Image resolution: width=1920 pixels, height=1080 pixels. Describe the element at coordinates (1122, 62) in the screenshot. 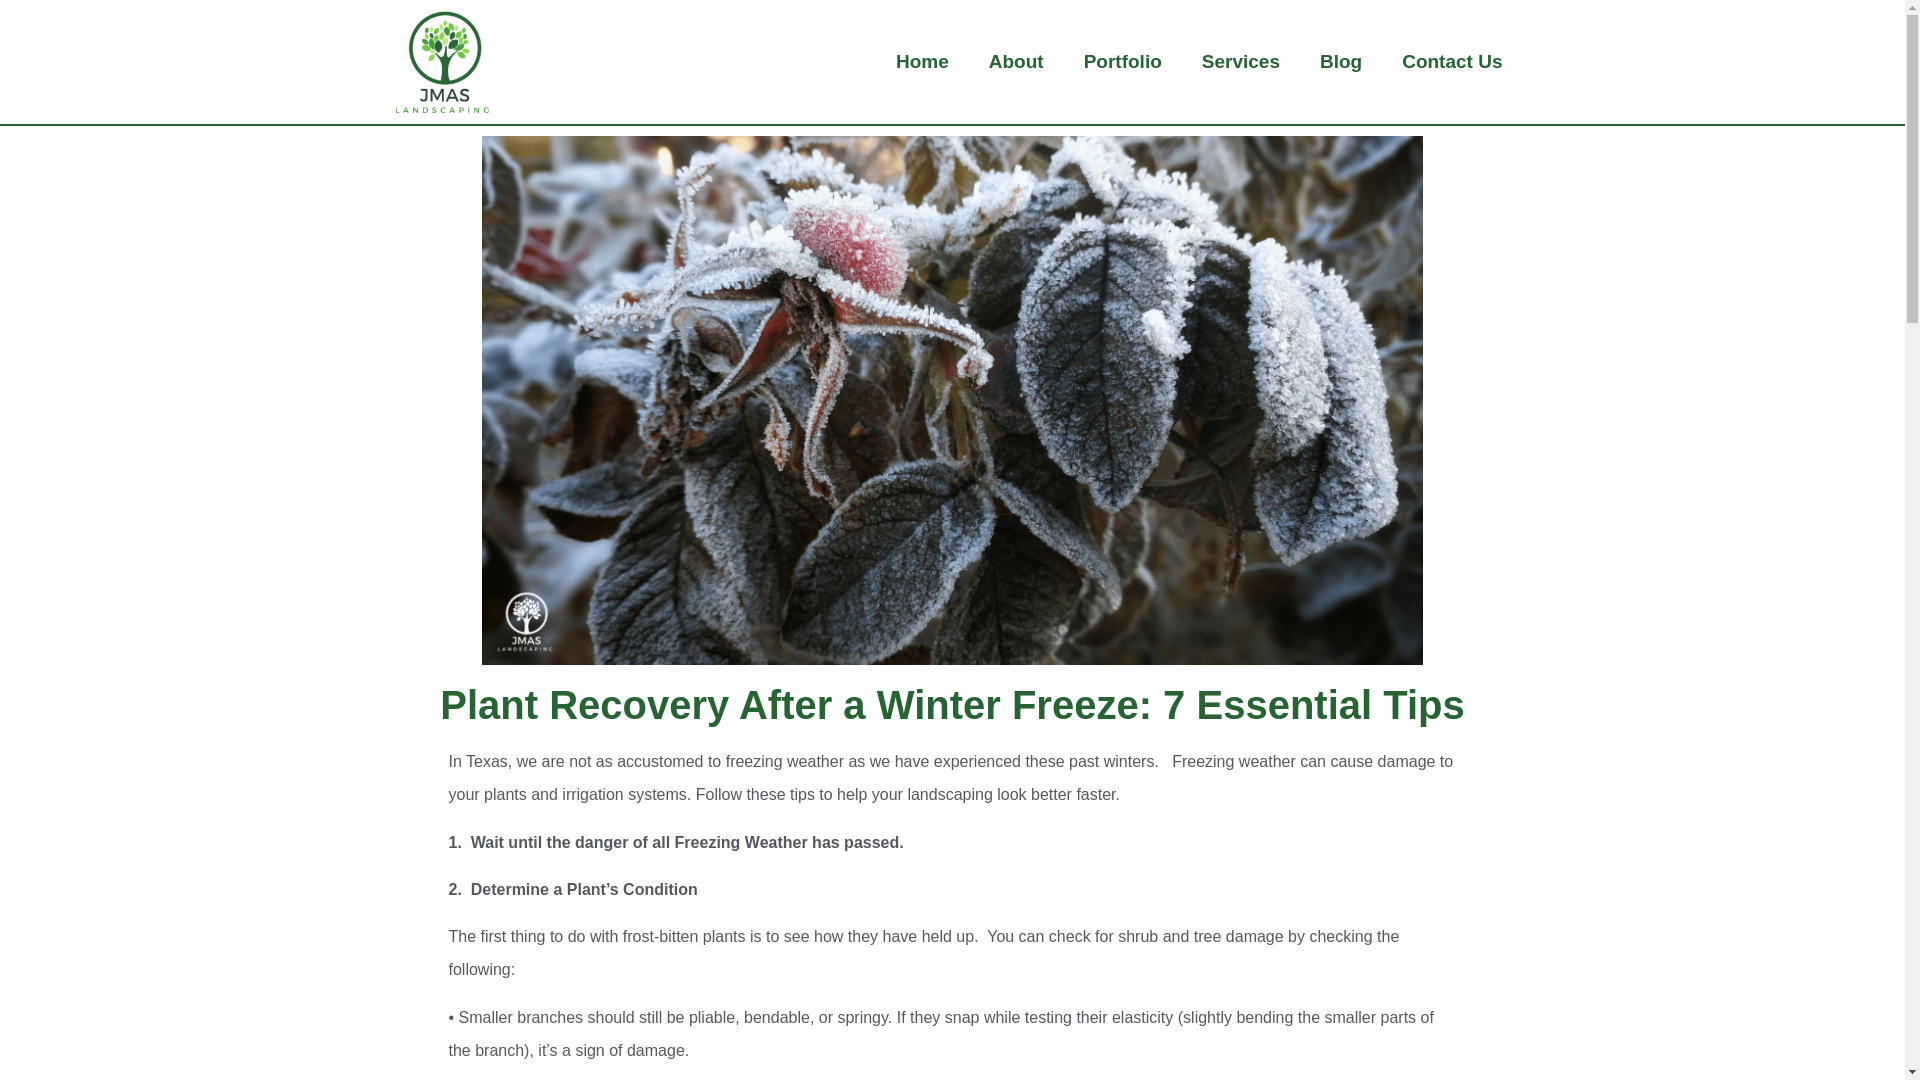

I see `Portfolio` at that location.